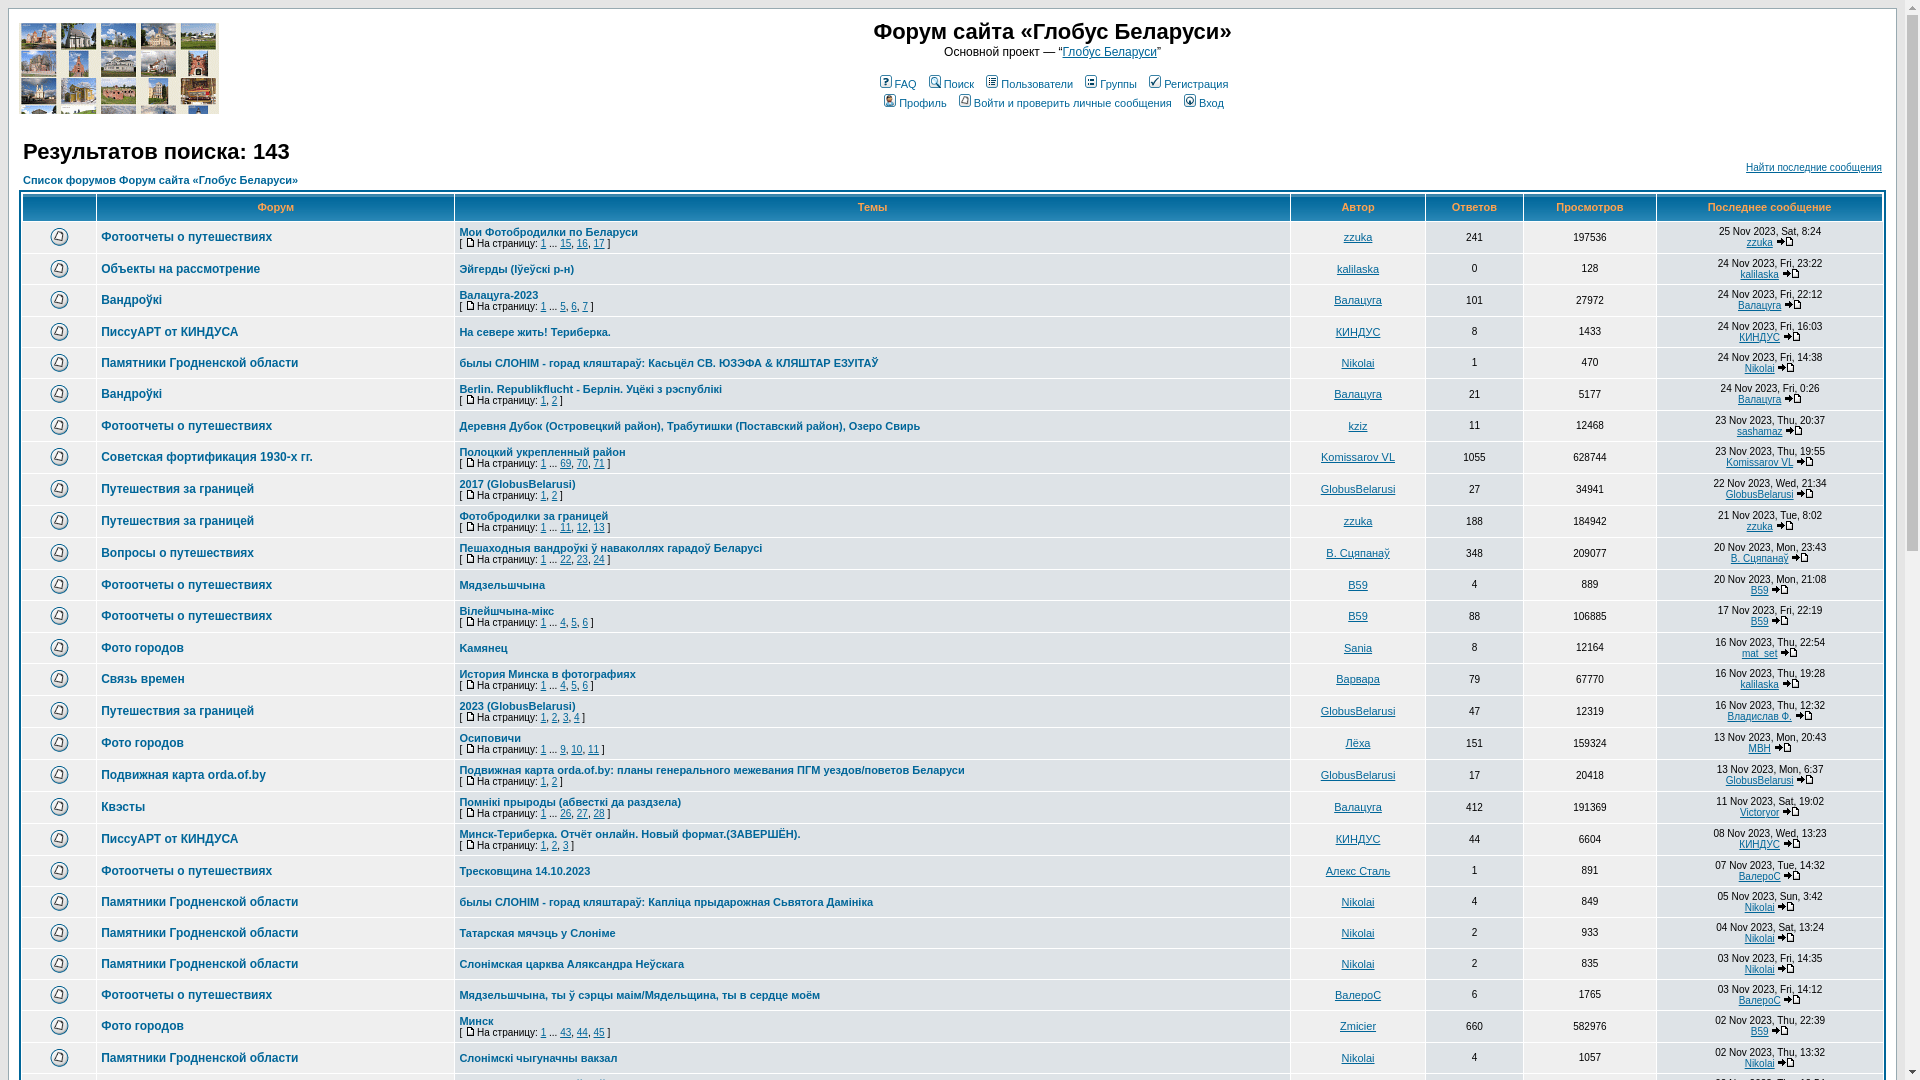  I want to click on 6, so click(585, 622).